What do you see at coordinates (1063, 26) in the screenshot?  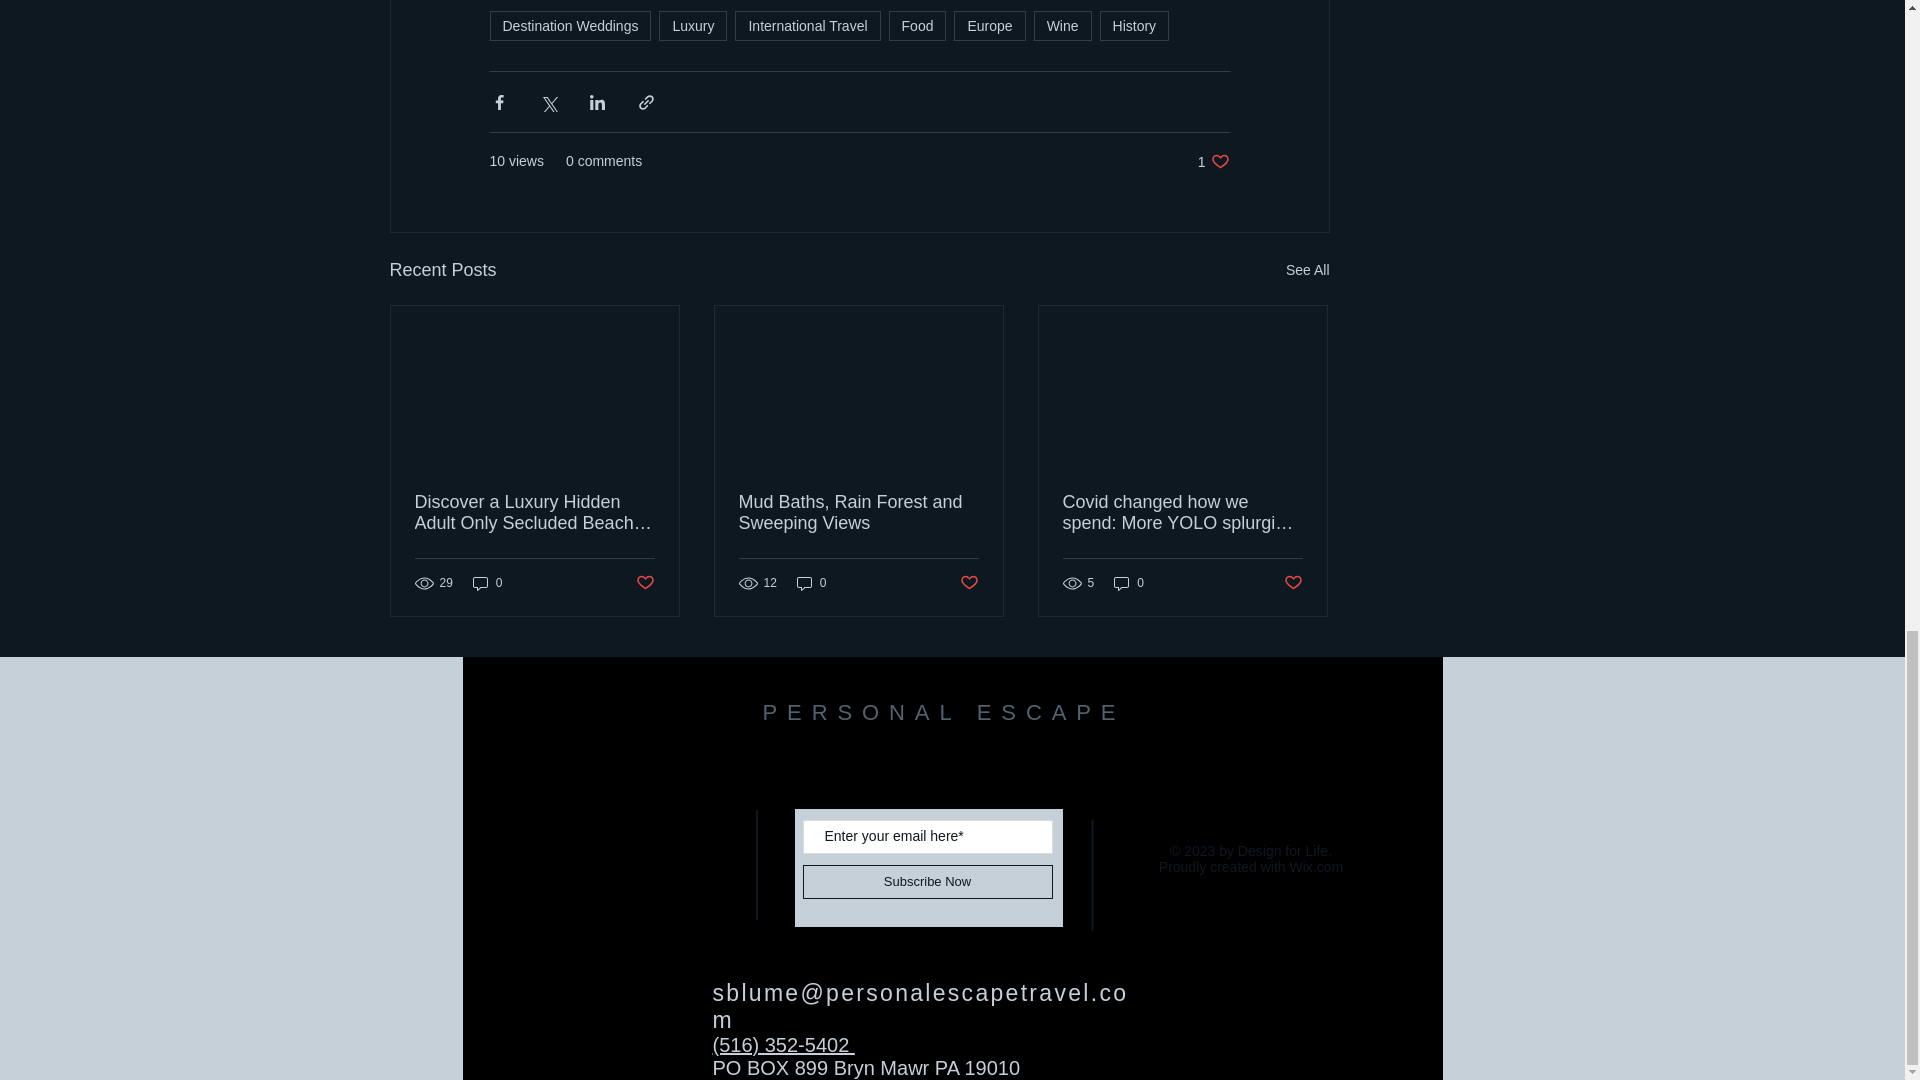 I see `Wine` at bounding box center [1063, 26].